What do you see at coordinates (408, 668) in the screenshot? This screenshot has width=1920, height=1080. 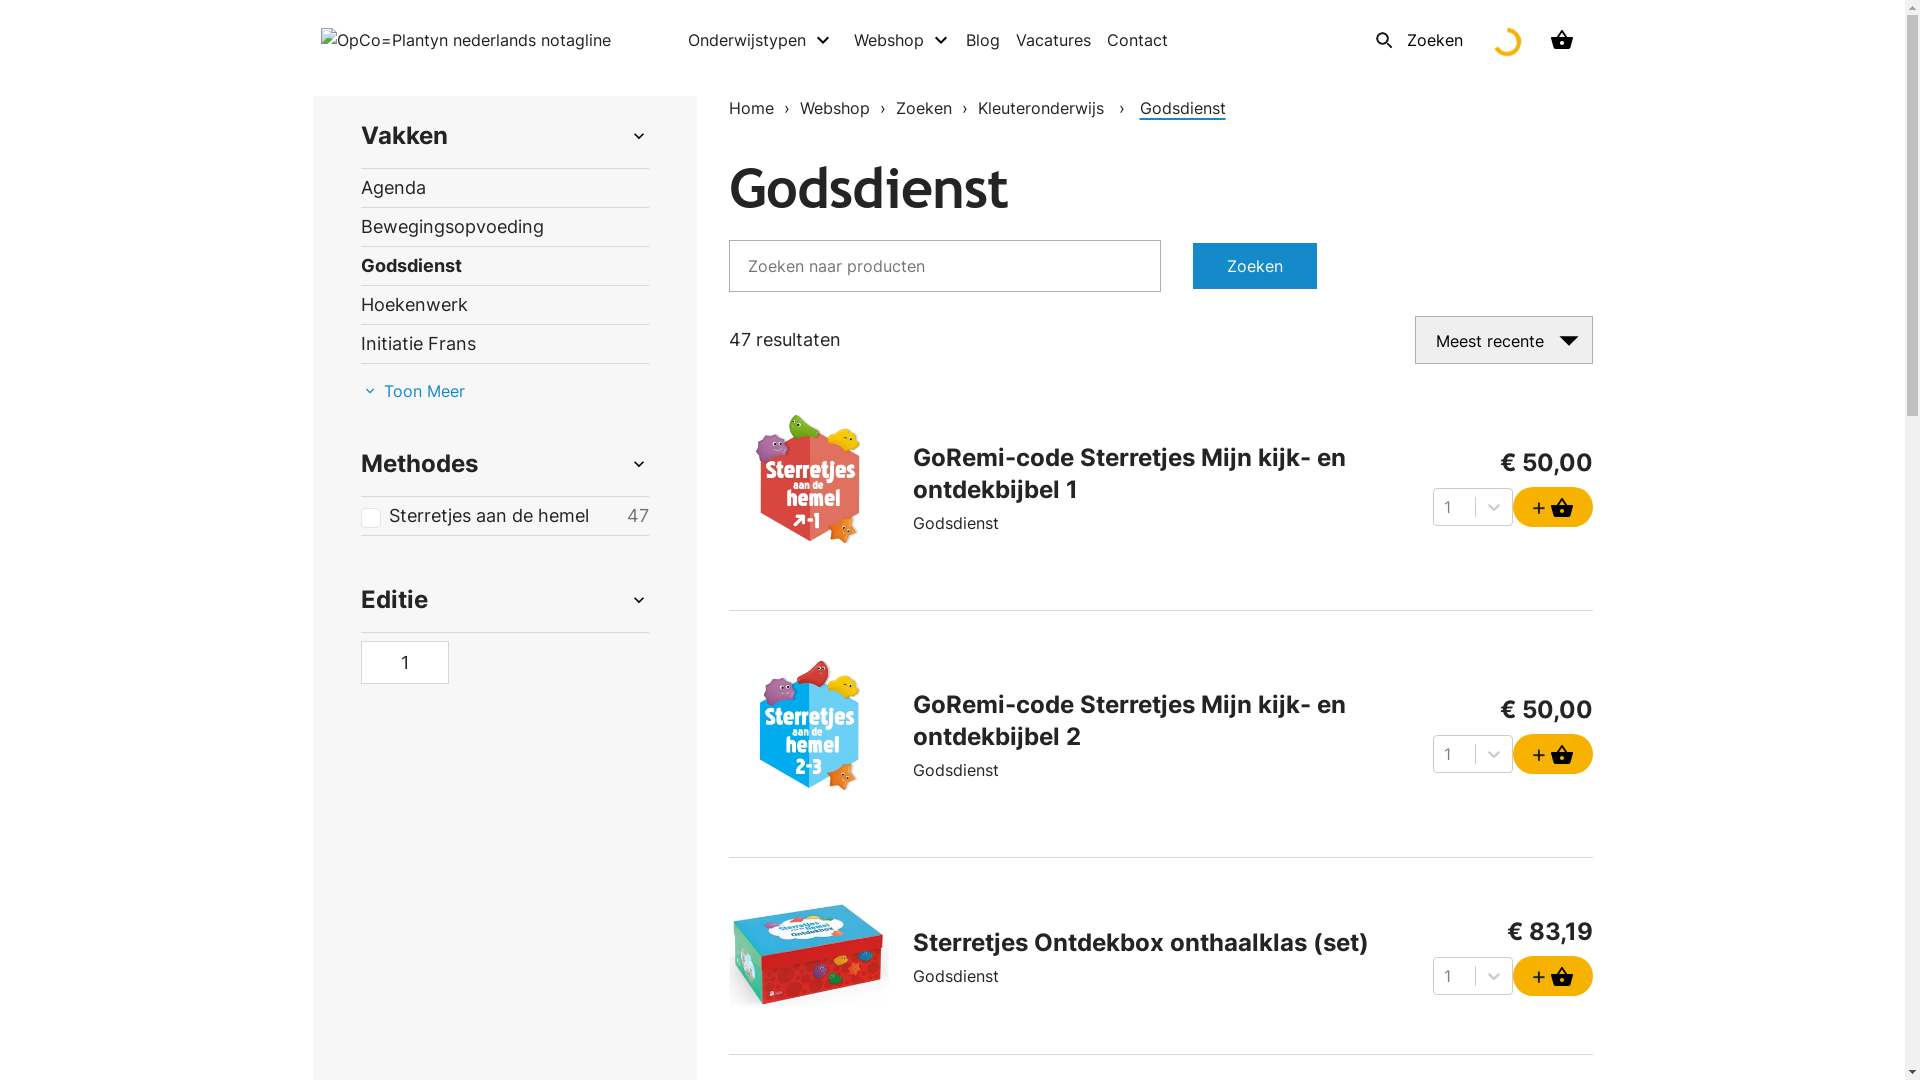 I see `1` at bounding box center [408, 668].